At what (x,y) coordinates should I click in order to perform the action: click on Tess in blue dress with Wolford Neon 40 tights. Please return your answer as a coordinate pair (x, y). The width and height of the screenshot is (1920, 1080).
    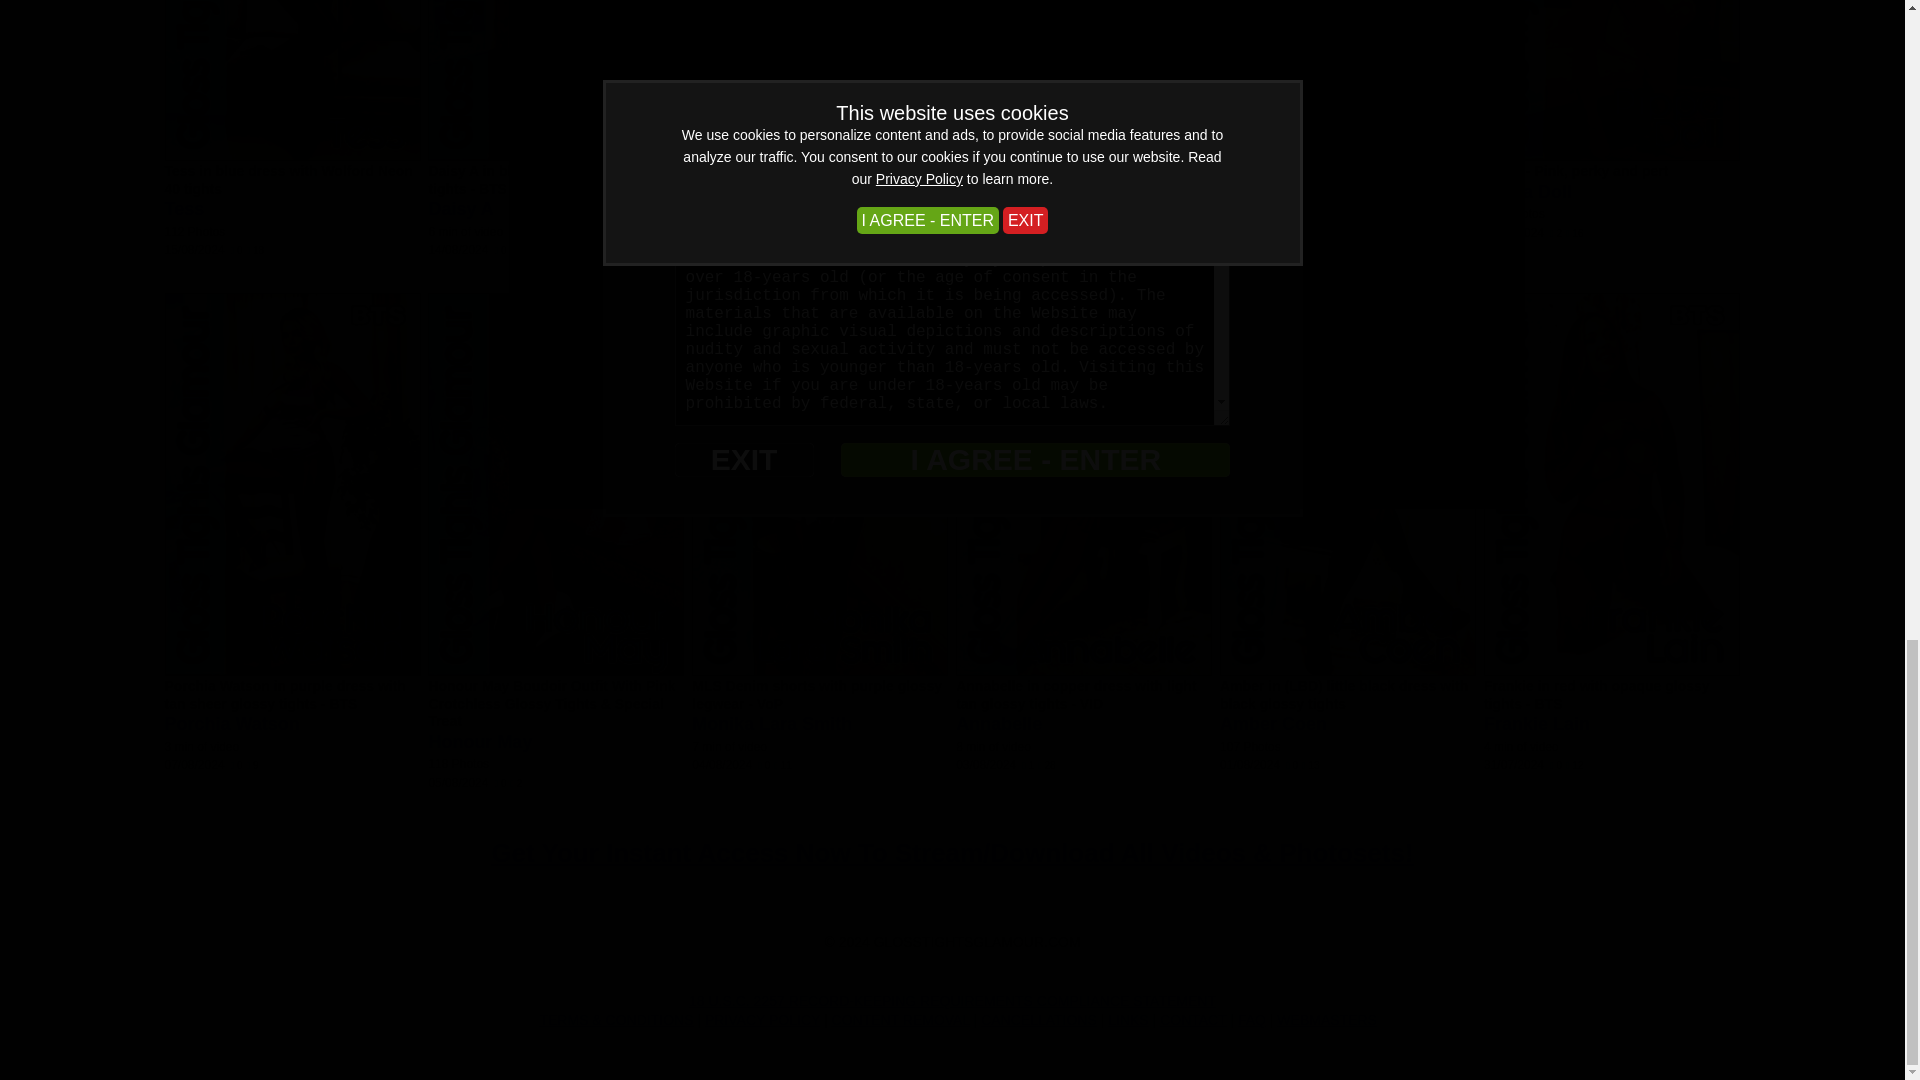
    Looking at the image, I should click on (288, 180).